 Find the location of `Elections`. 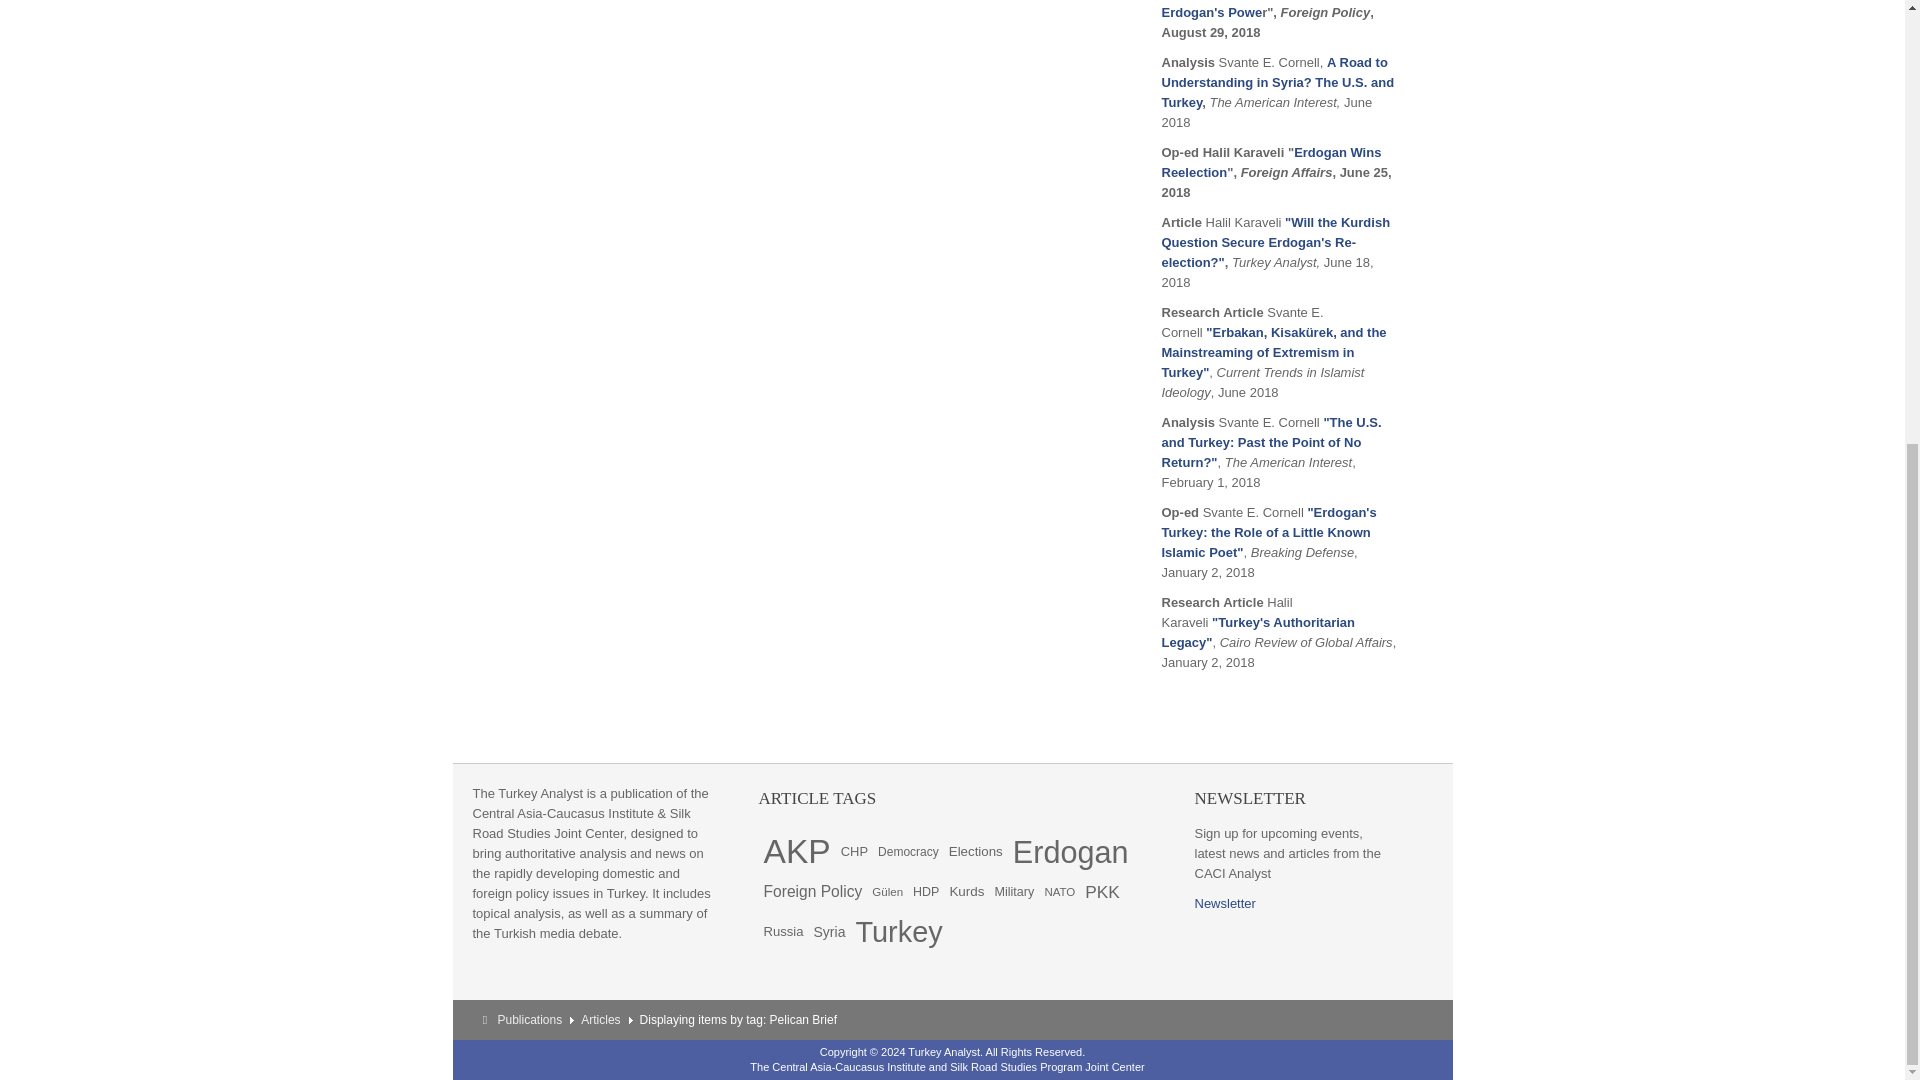

Elections is located at coordinates (976, 851).